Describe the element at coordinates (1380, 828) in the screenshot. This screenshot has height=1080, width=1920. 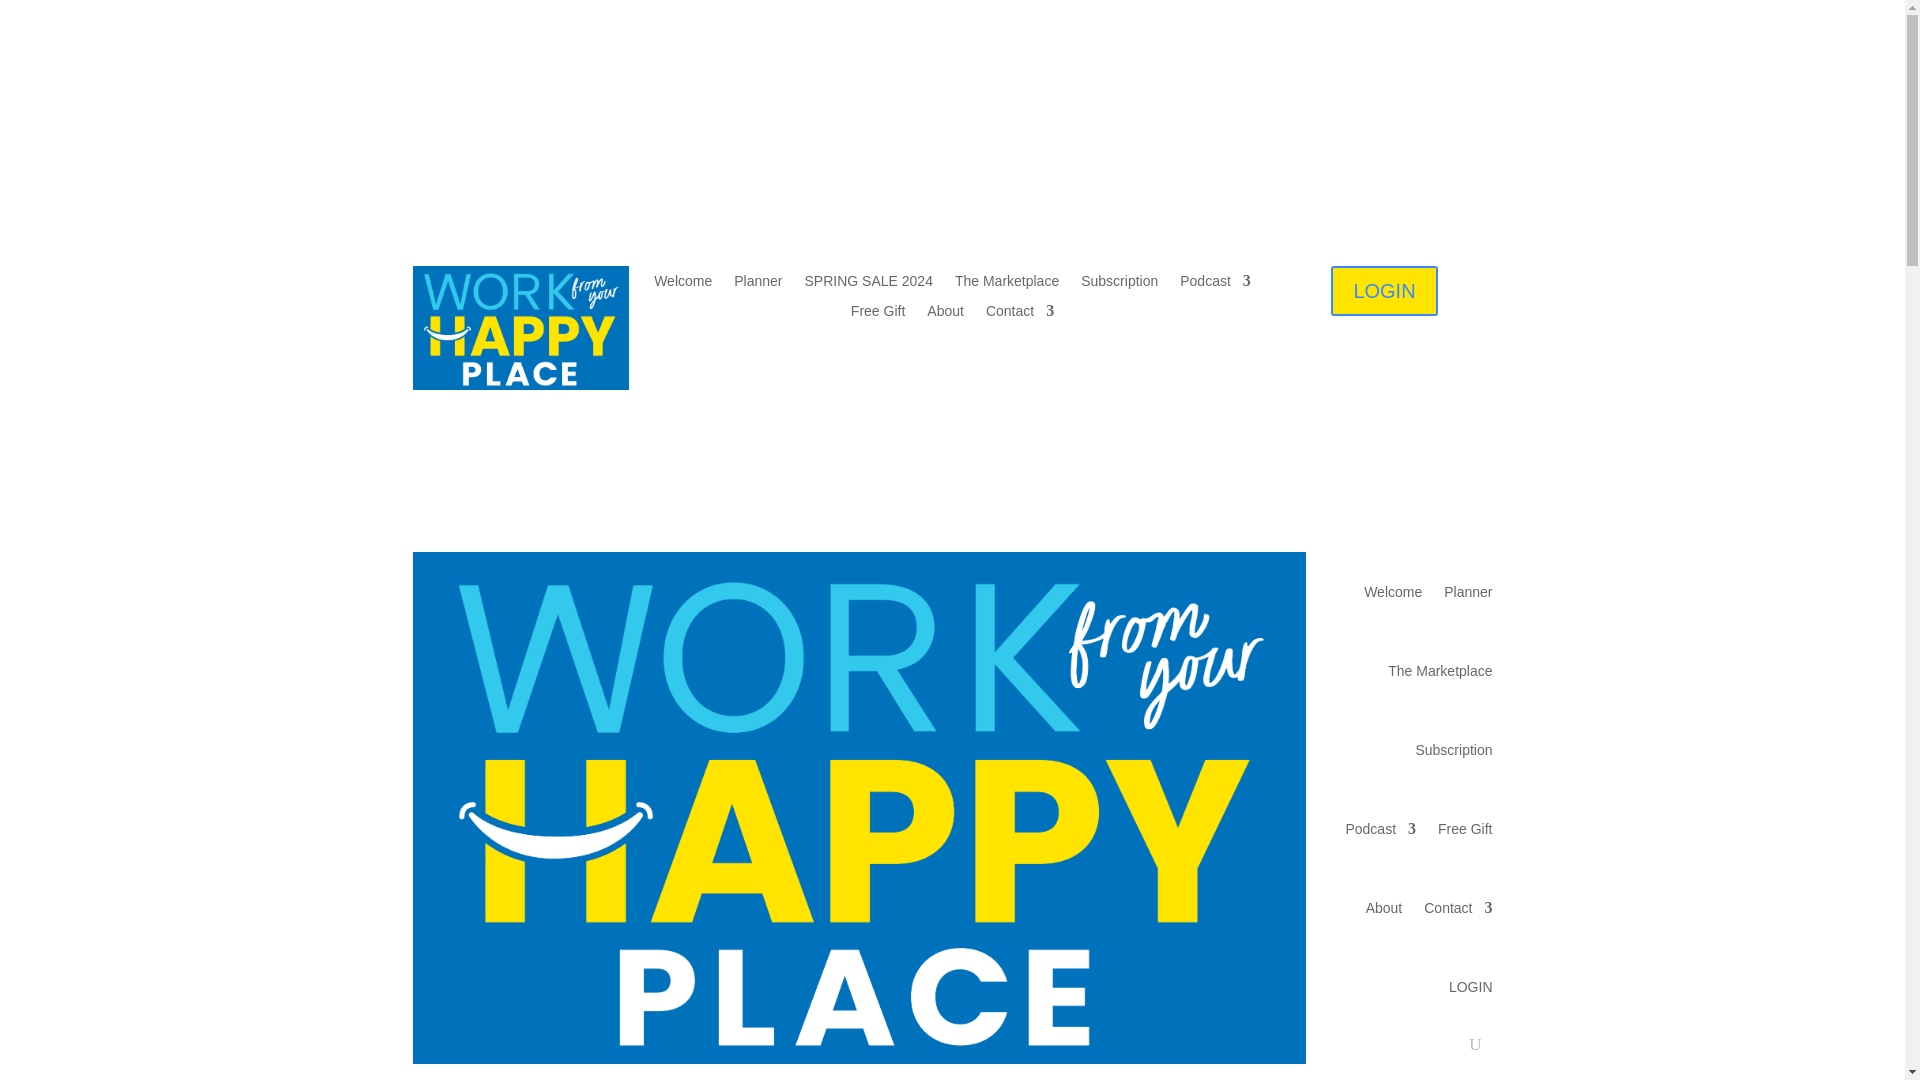
I see `Podcast` at that location.